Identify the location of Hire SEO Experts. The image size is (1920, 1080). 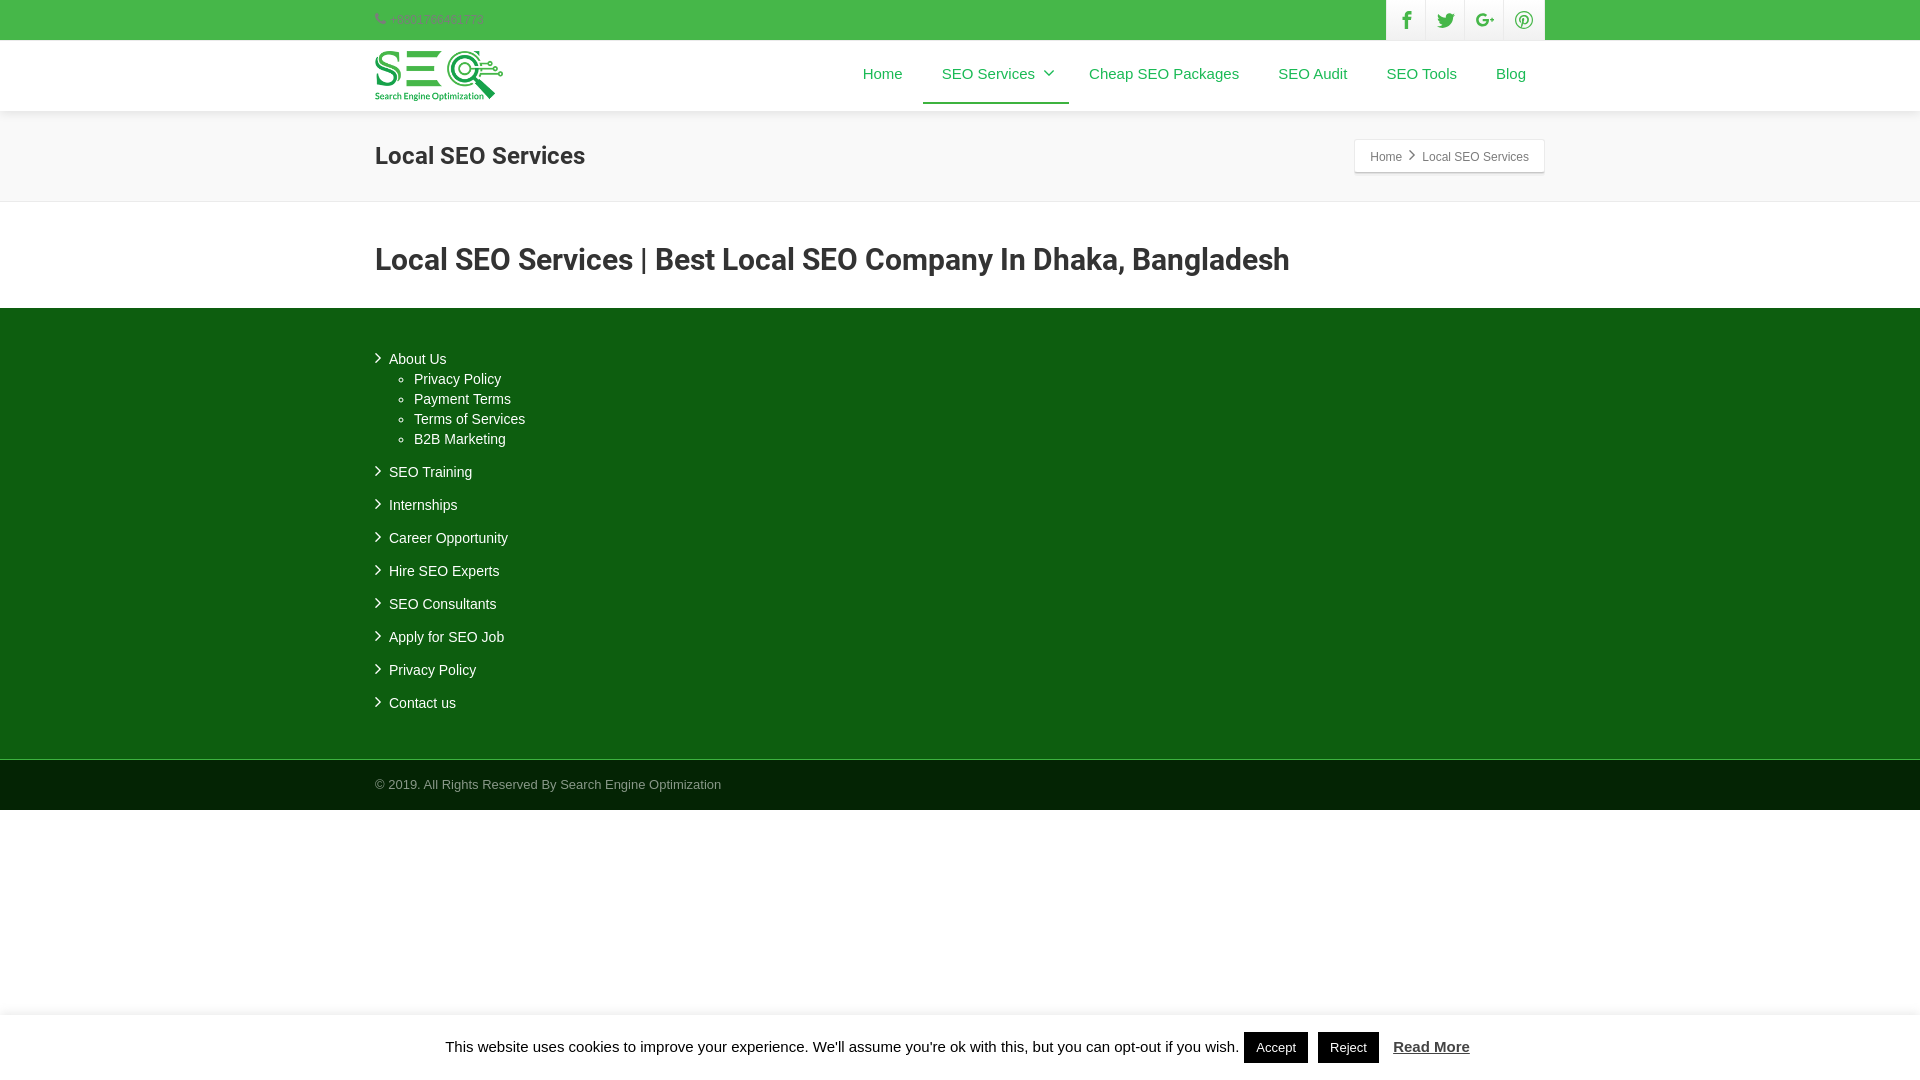
(444, 571).